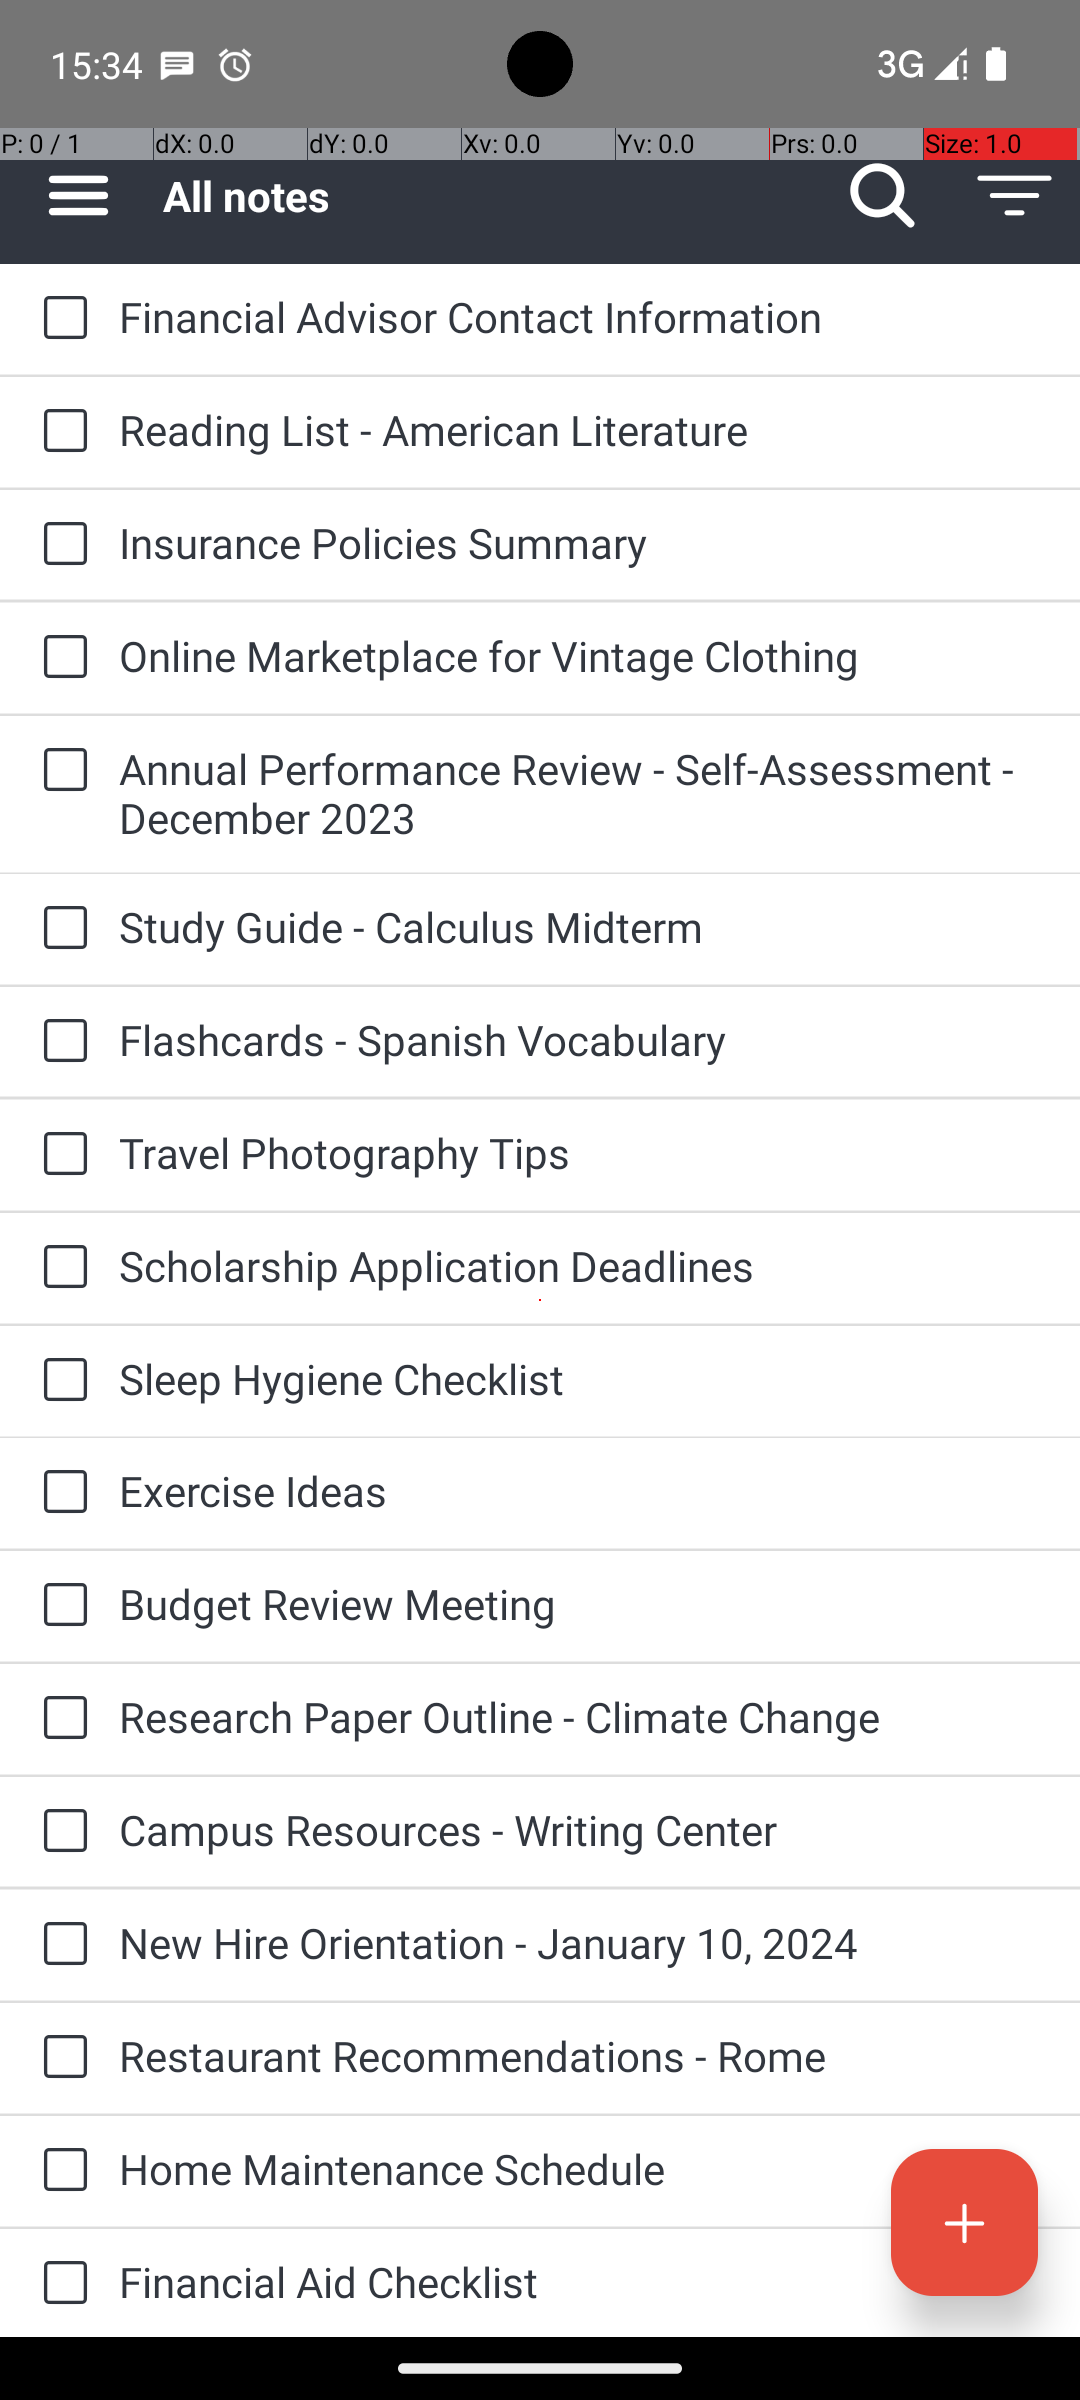 The width and height of the screenshot is (1080, 2400). What do you see at coordinates (580, 1378) in the screenshot?
I see `Sleep Hygiene Checklist` at bounding box center [580, 1378].